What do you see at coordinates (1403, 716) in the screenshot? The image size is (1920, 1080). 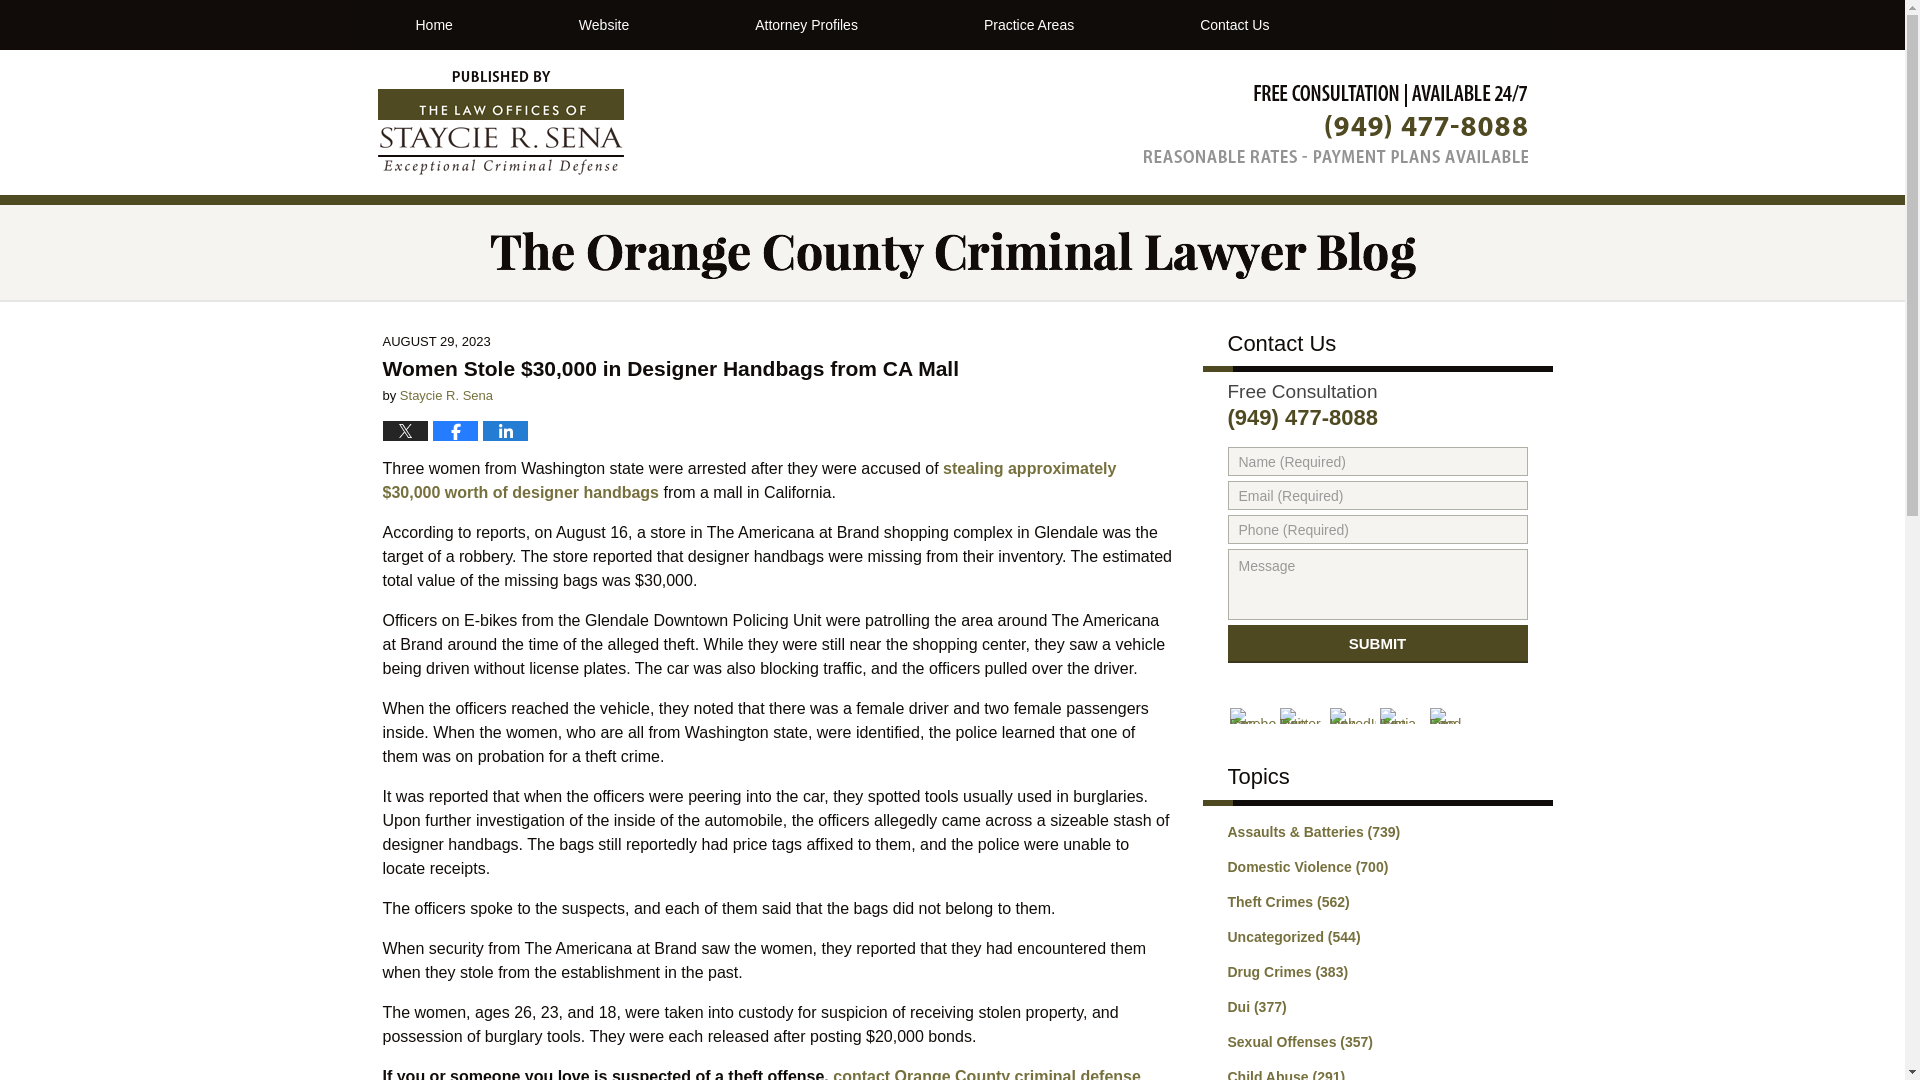 I see `Justia` at bounding box center [1403, 716].